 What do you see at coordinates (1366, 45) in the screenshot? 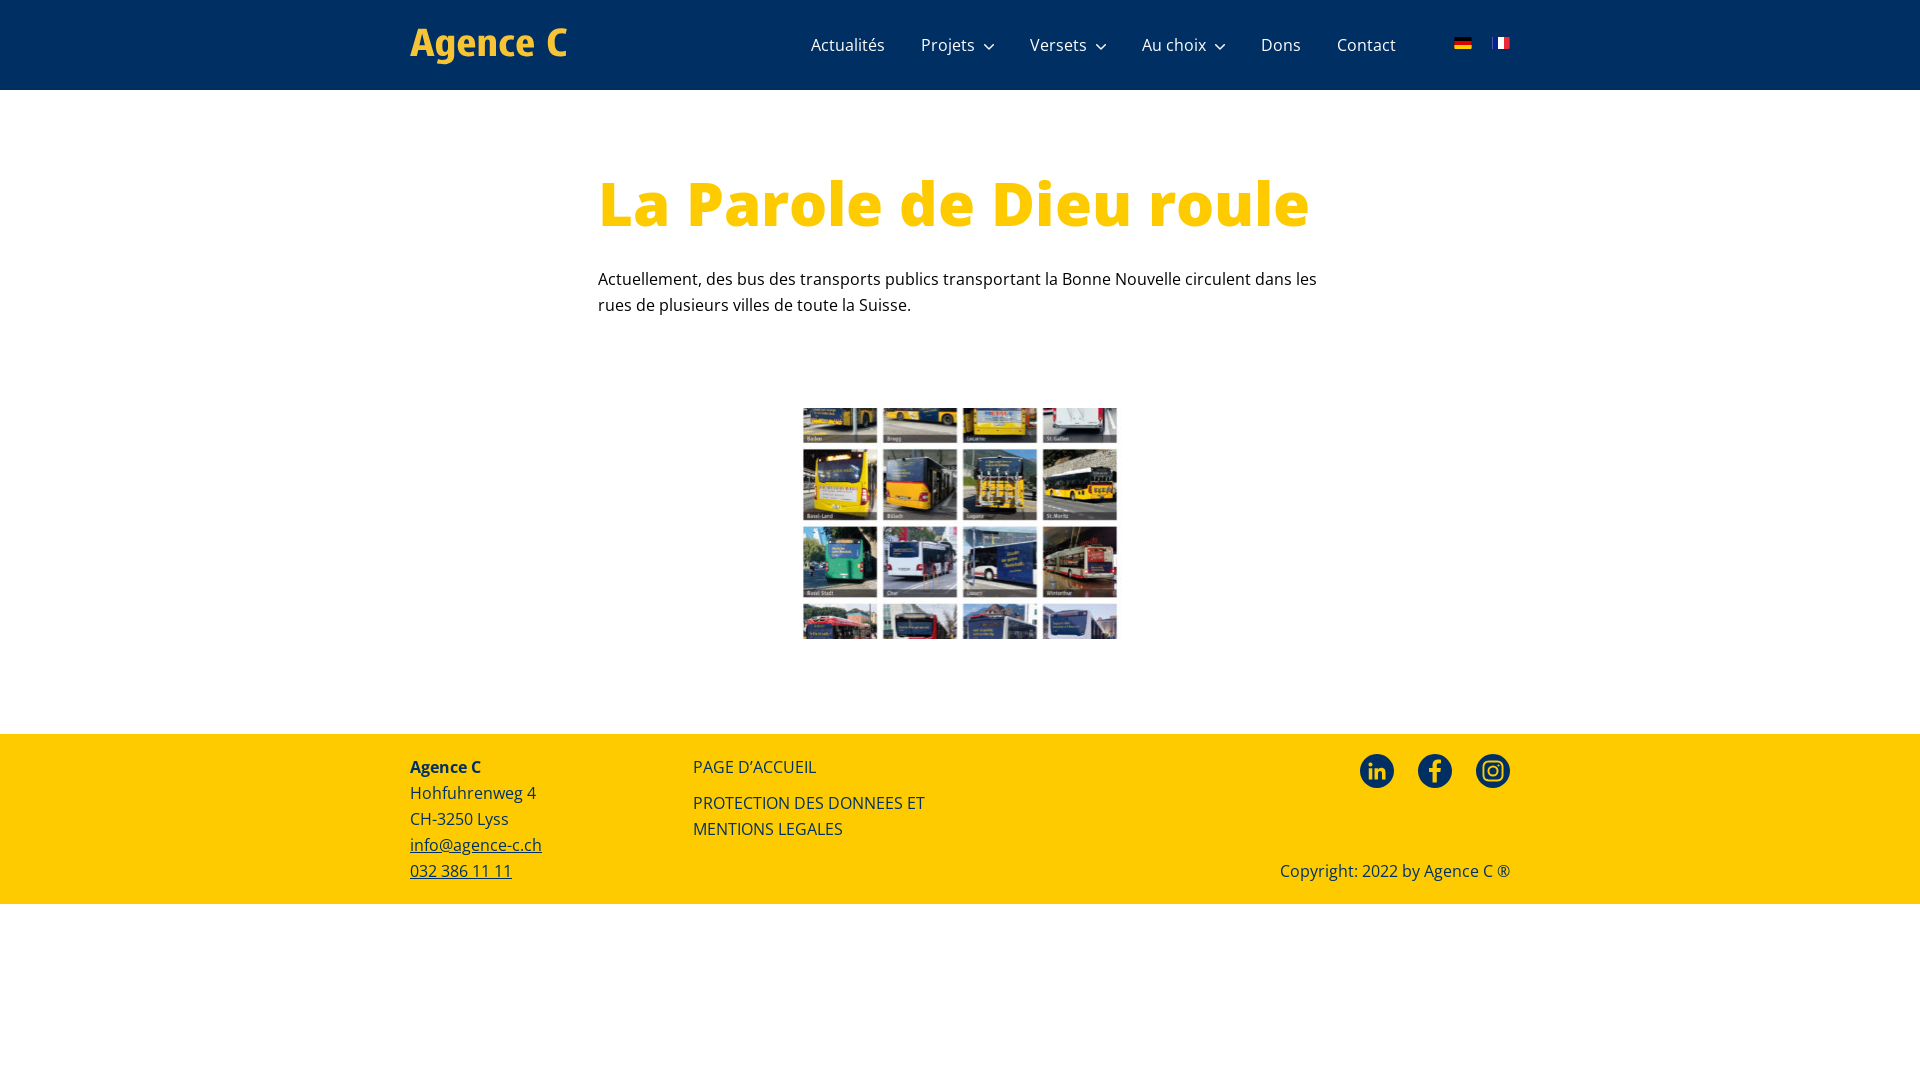
I see `Contact` at bounding box center [1366, 45].